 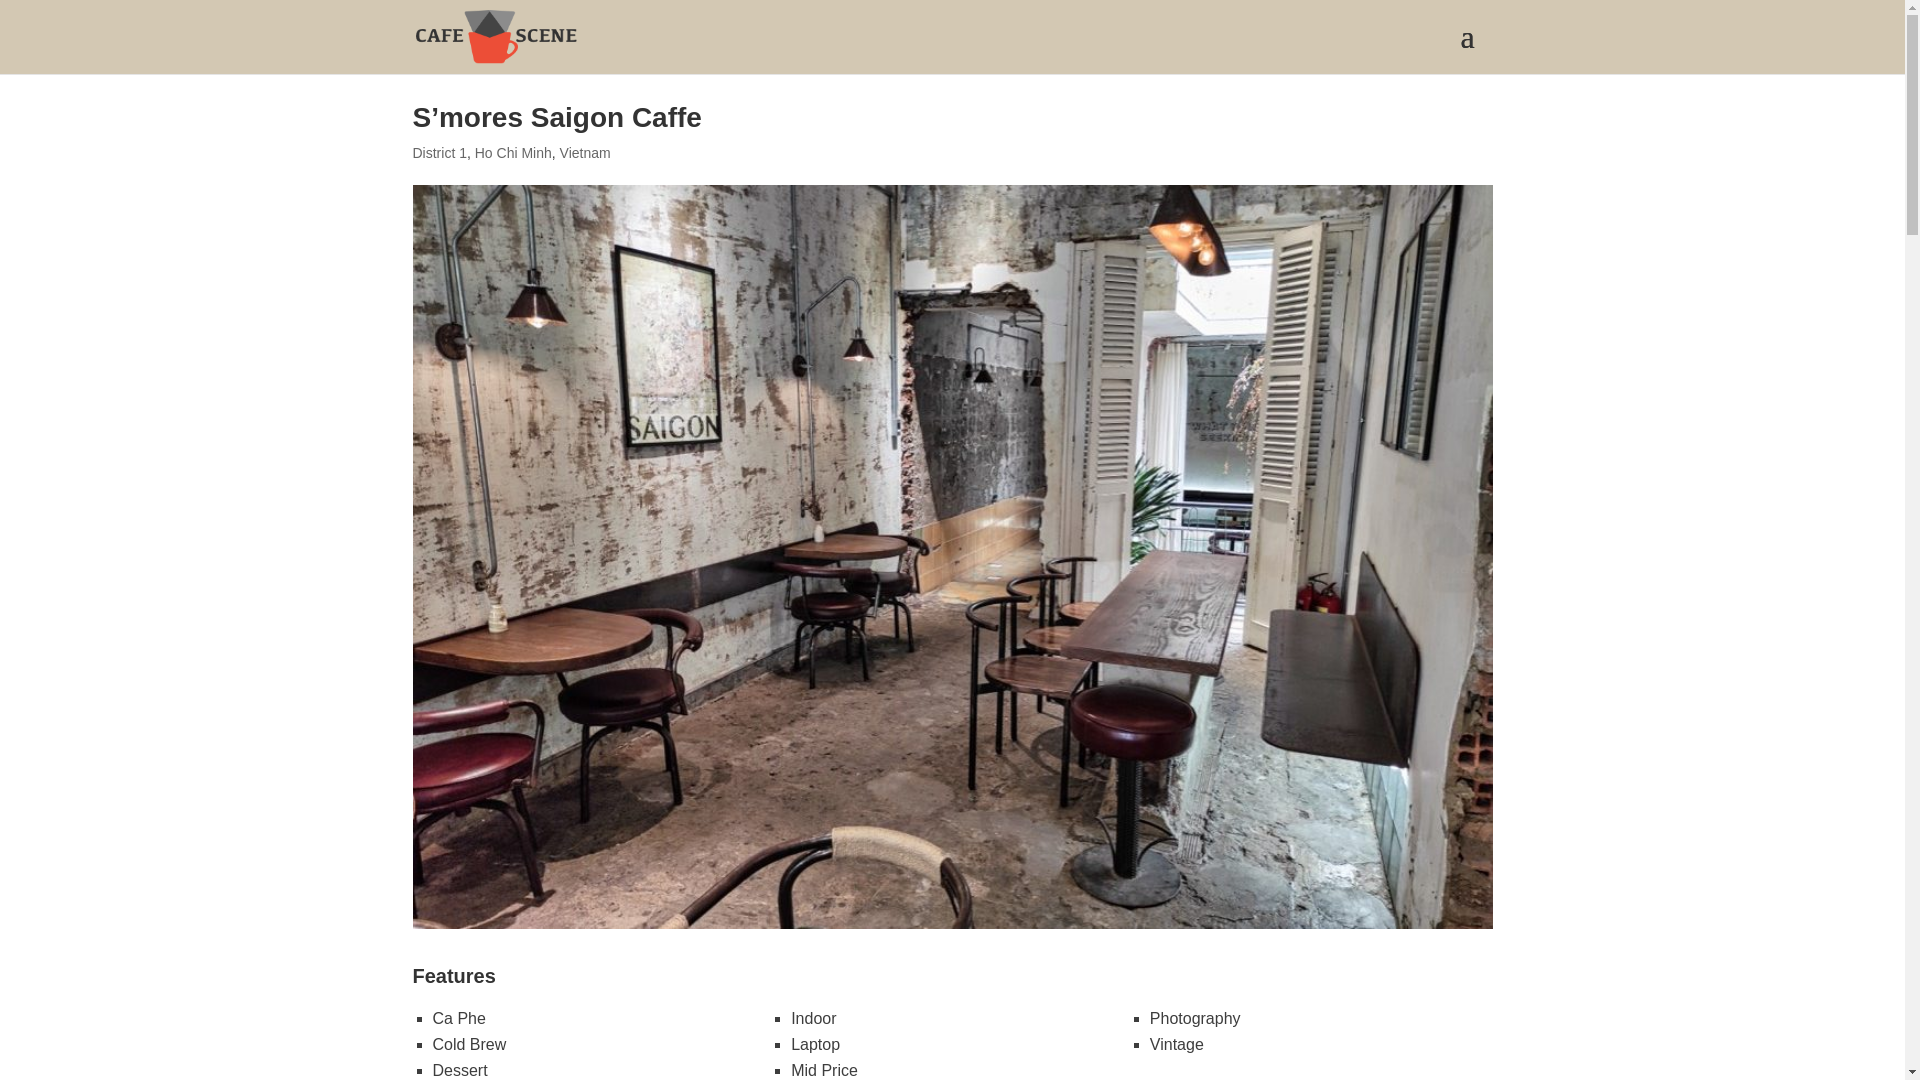 I want to click on Vietnam, so click(x=585, y=152).